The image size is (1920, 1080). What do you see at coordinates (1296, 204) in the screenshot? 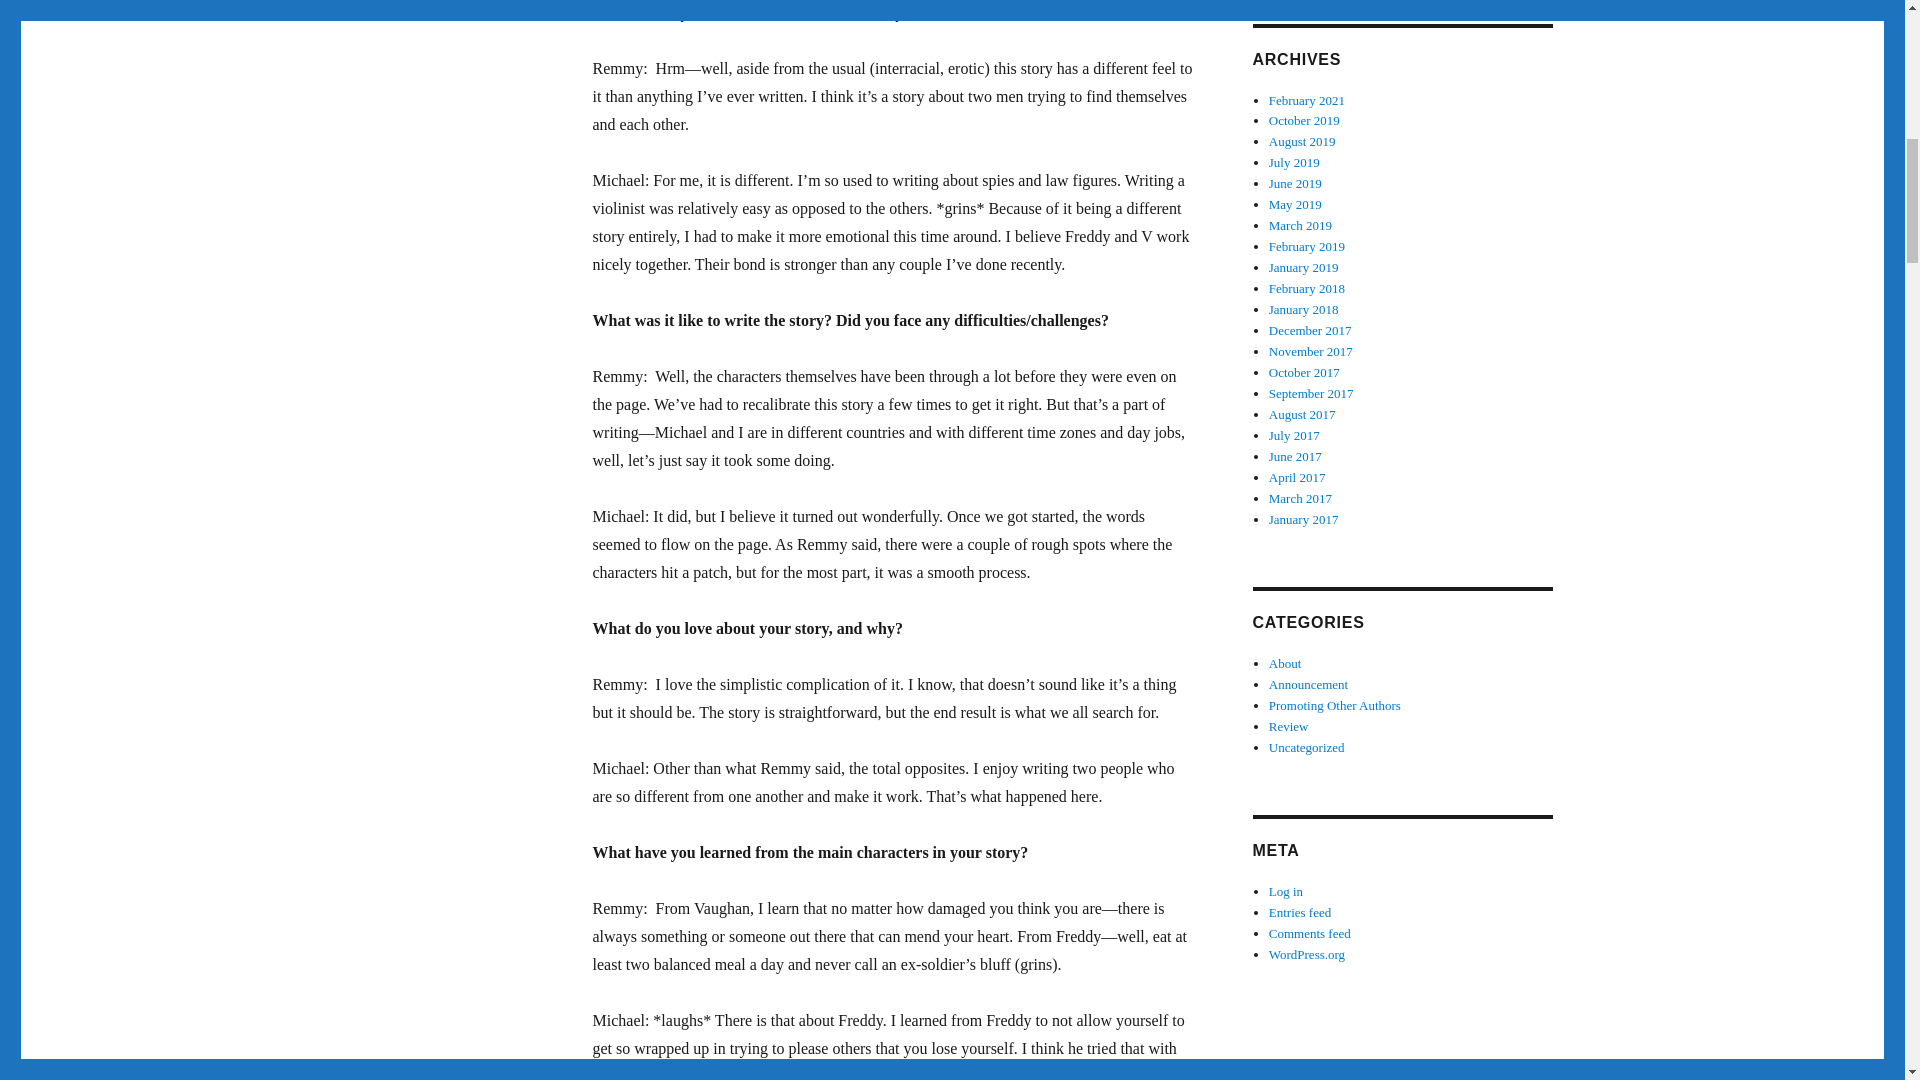
I see `May 2019` at bounding box center [1296, 204].